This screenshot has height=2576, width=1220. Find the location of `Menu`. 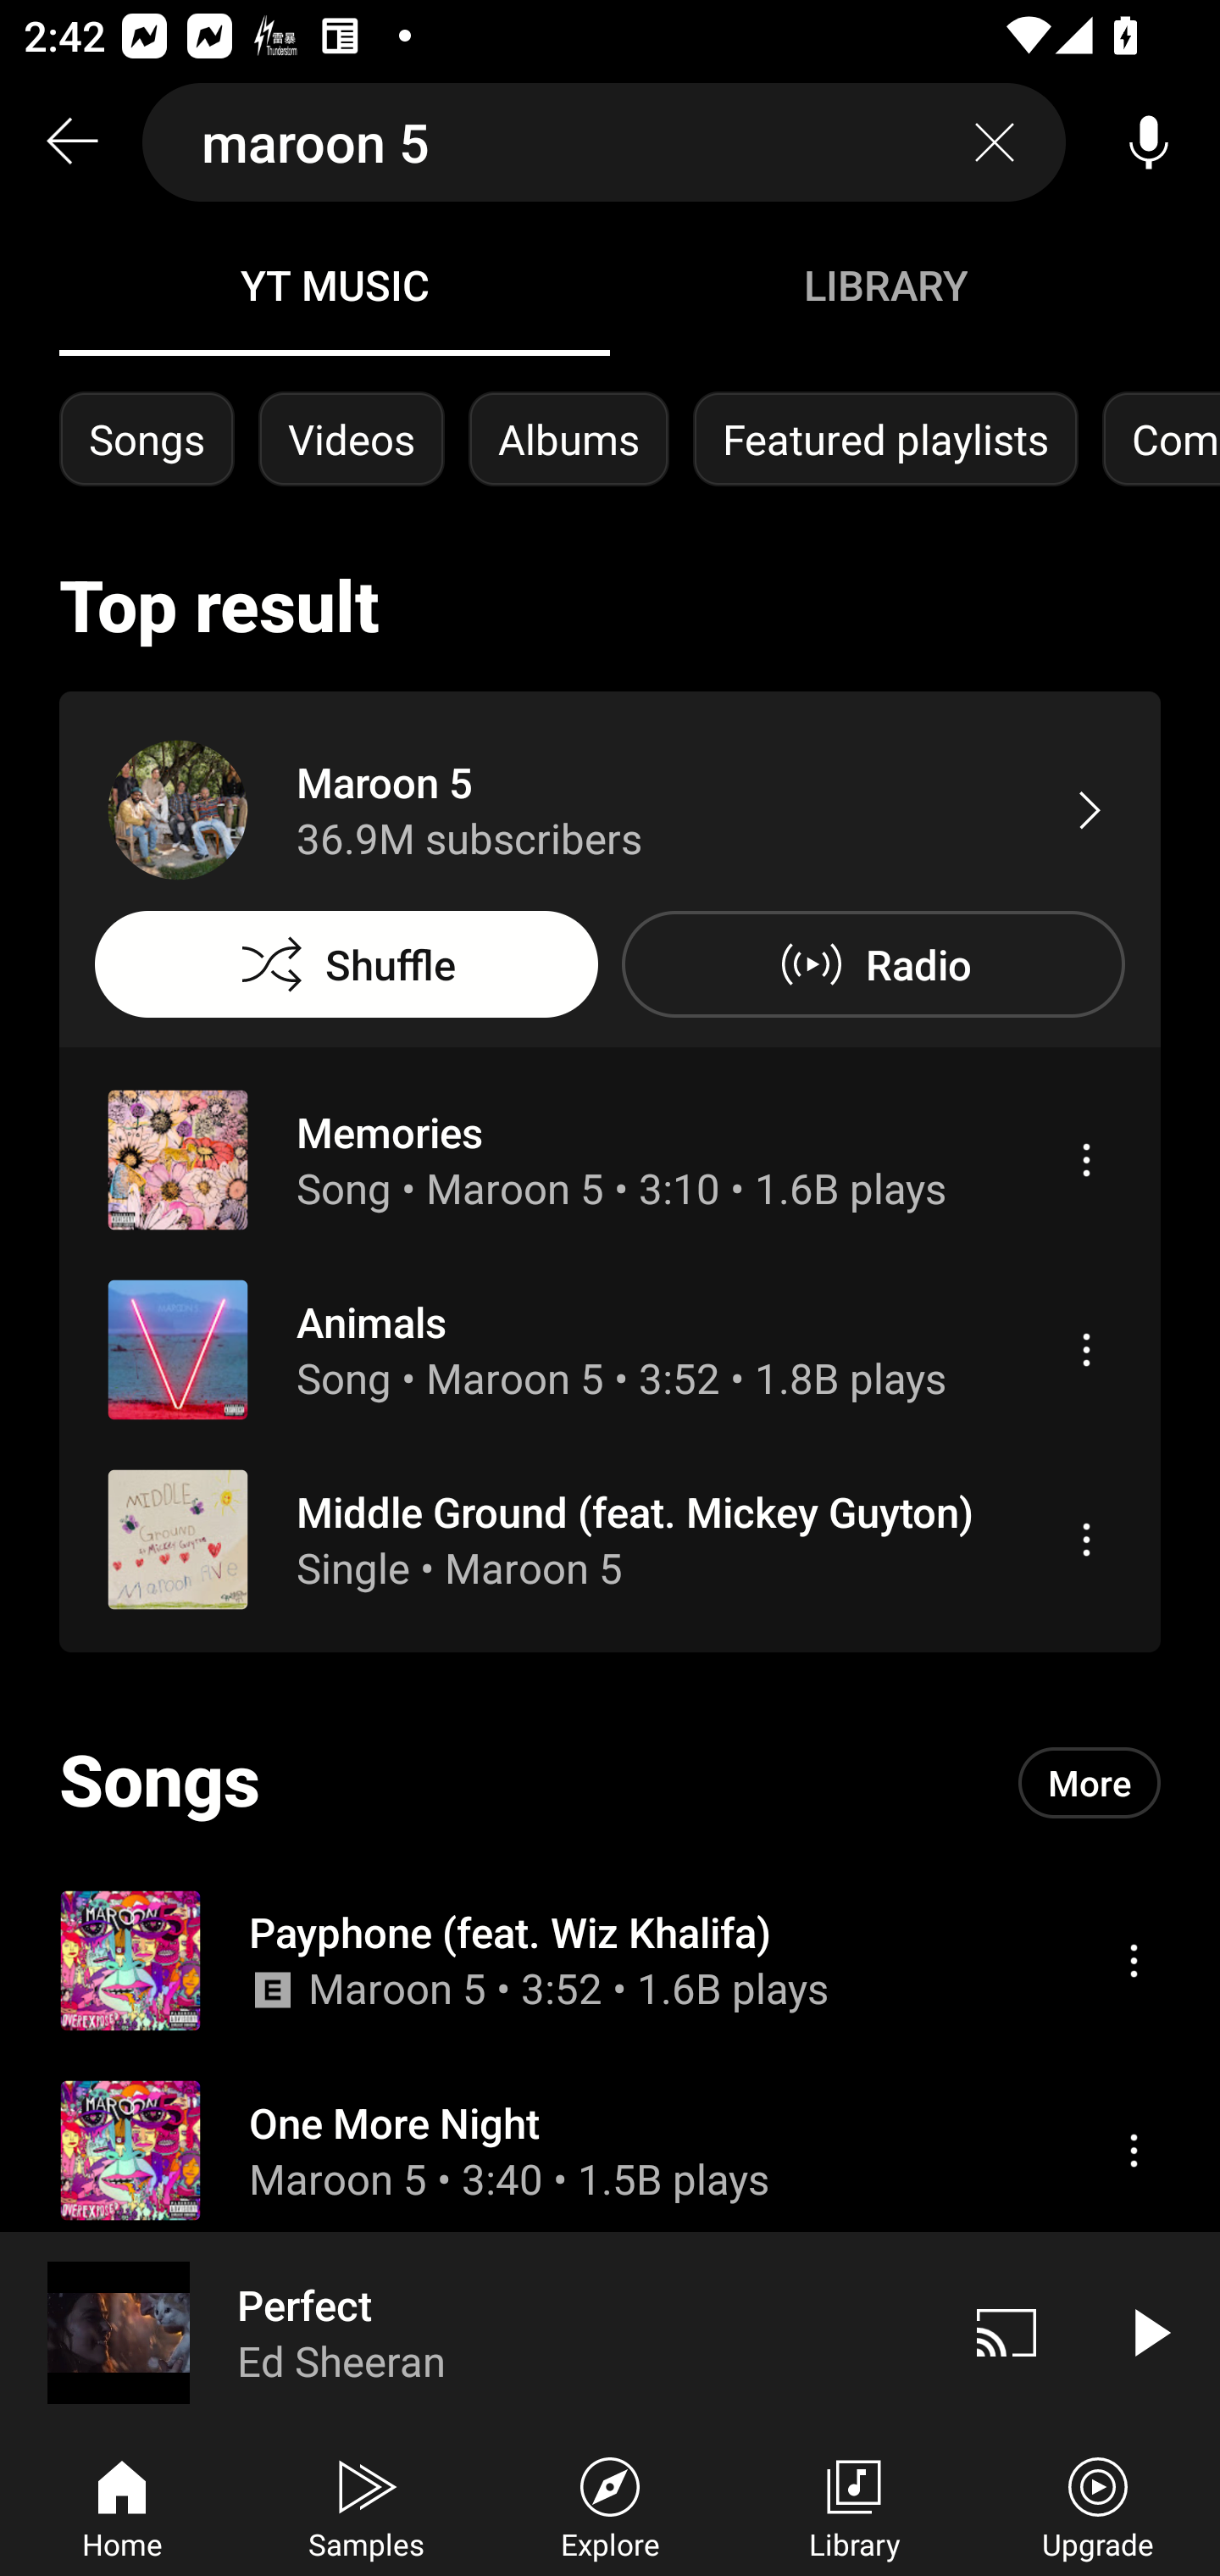

Menu is located at coordinates (1086, 1540).